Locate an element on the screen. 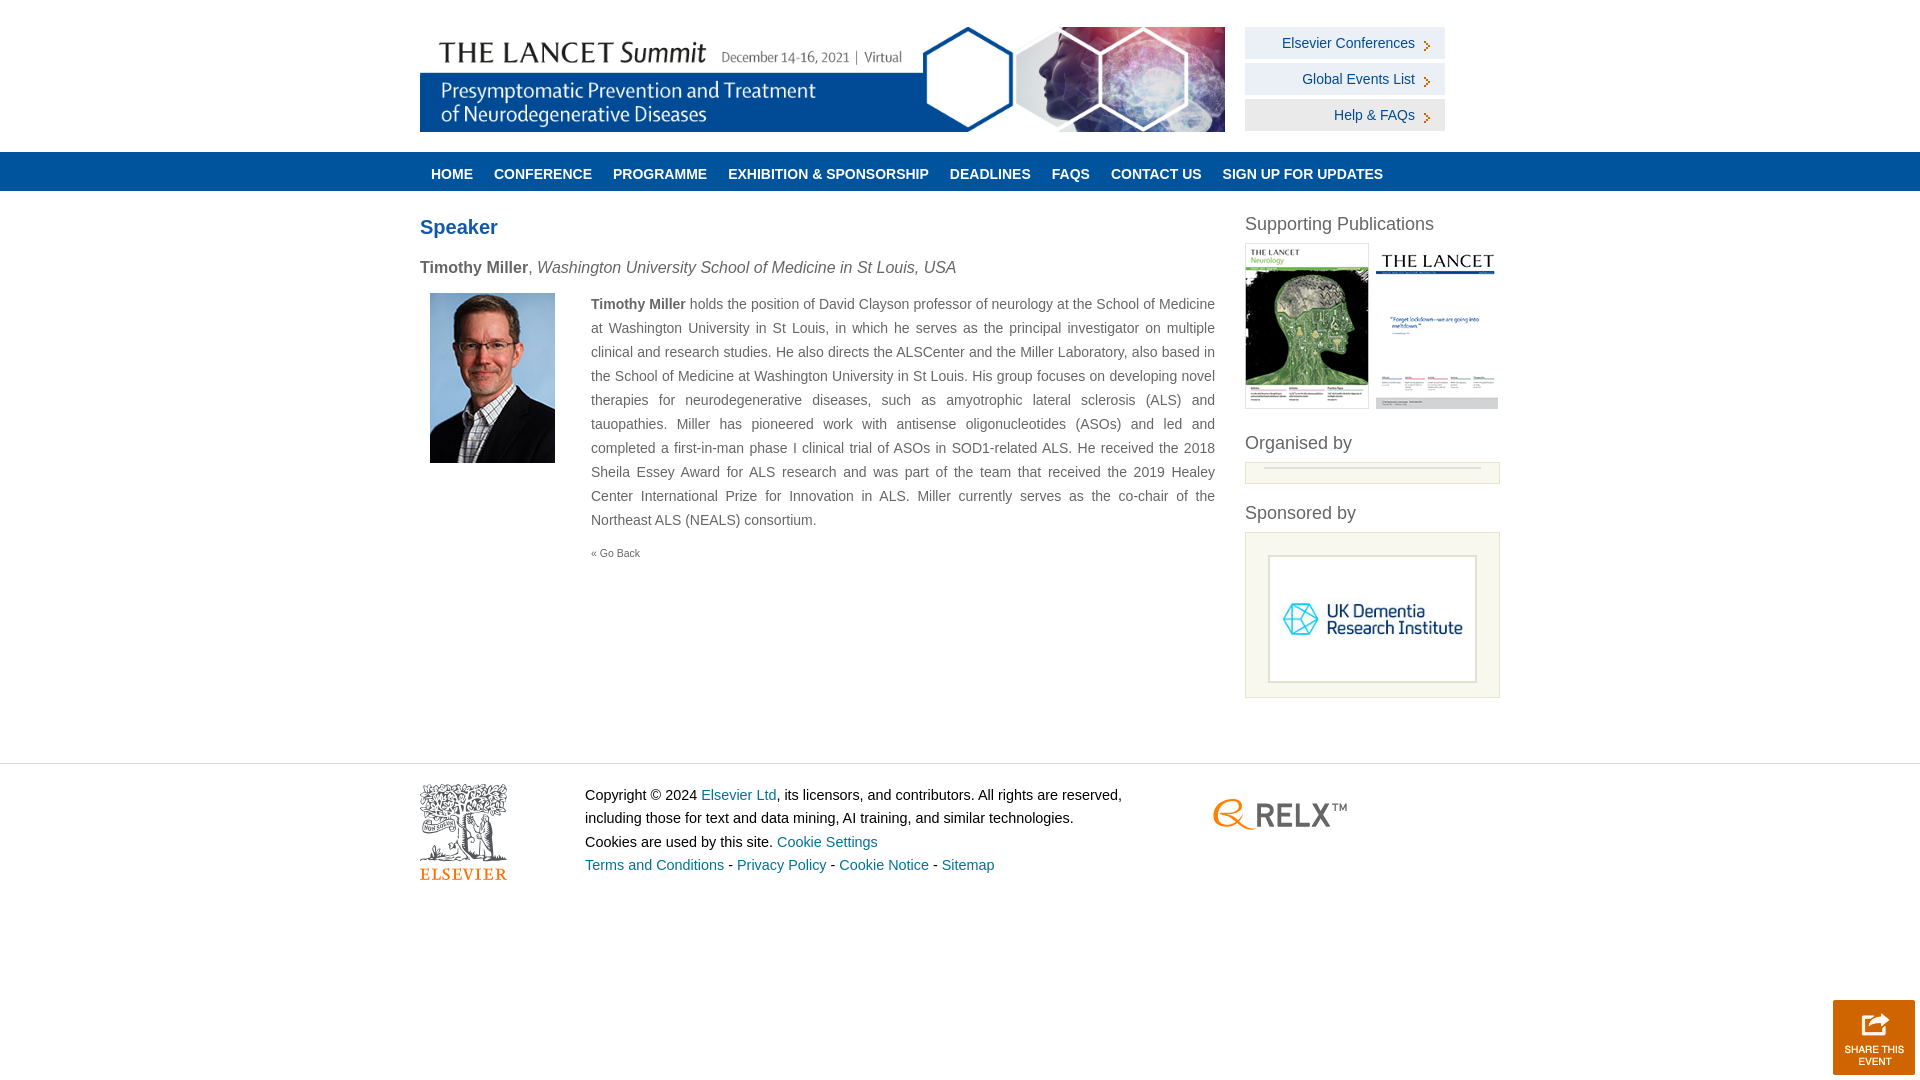  Terms and Conditions is located at coordinates (654, 864).